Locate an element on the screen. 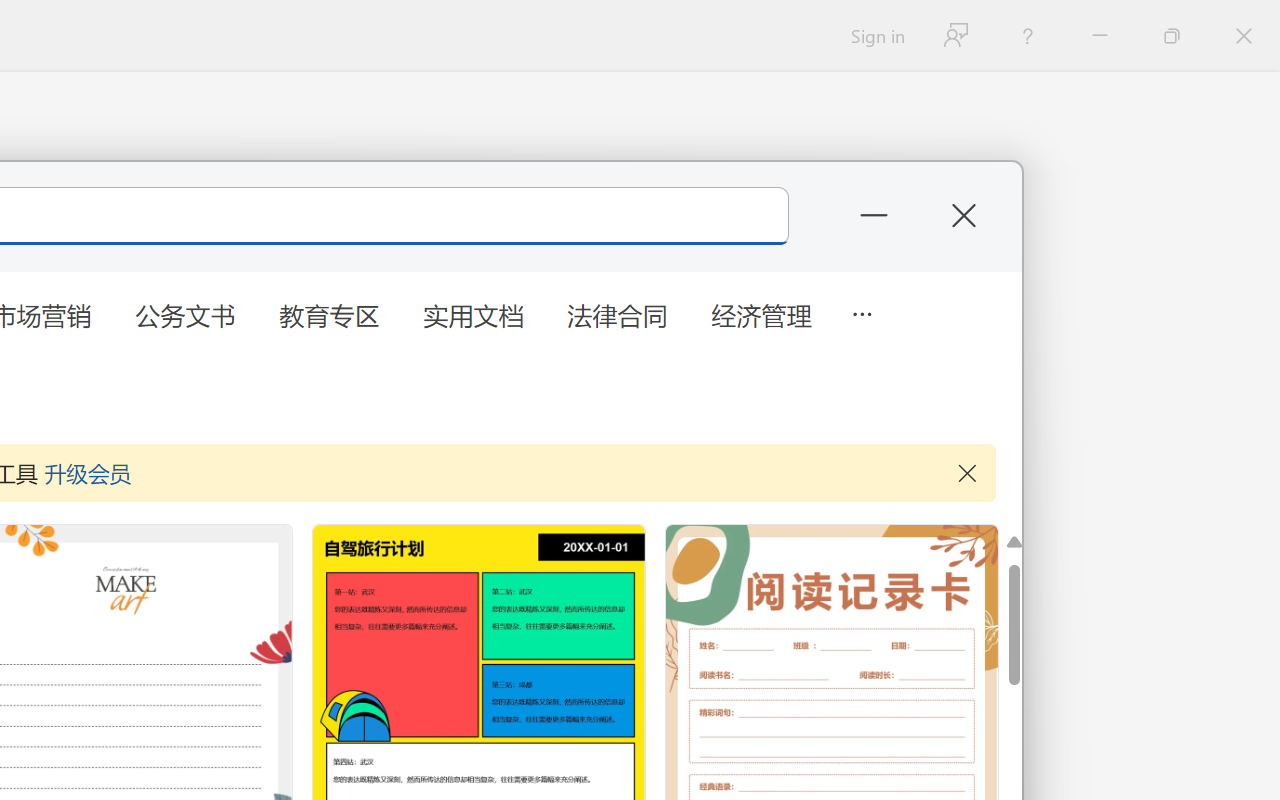 This screenshot has width=1280, height=800. Sign in is located at coordinates (876, 36).